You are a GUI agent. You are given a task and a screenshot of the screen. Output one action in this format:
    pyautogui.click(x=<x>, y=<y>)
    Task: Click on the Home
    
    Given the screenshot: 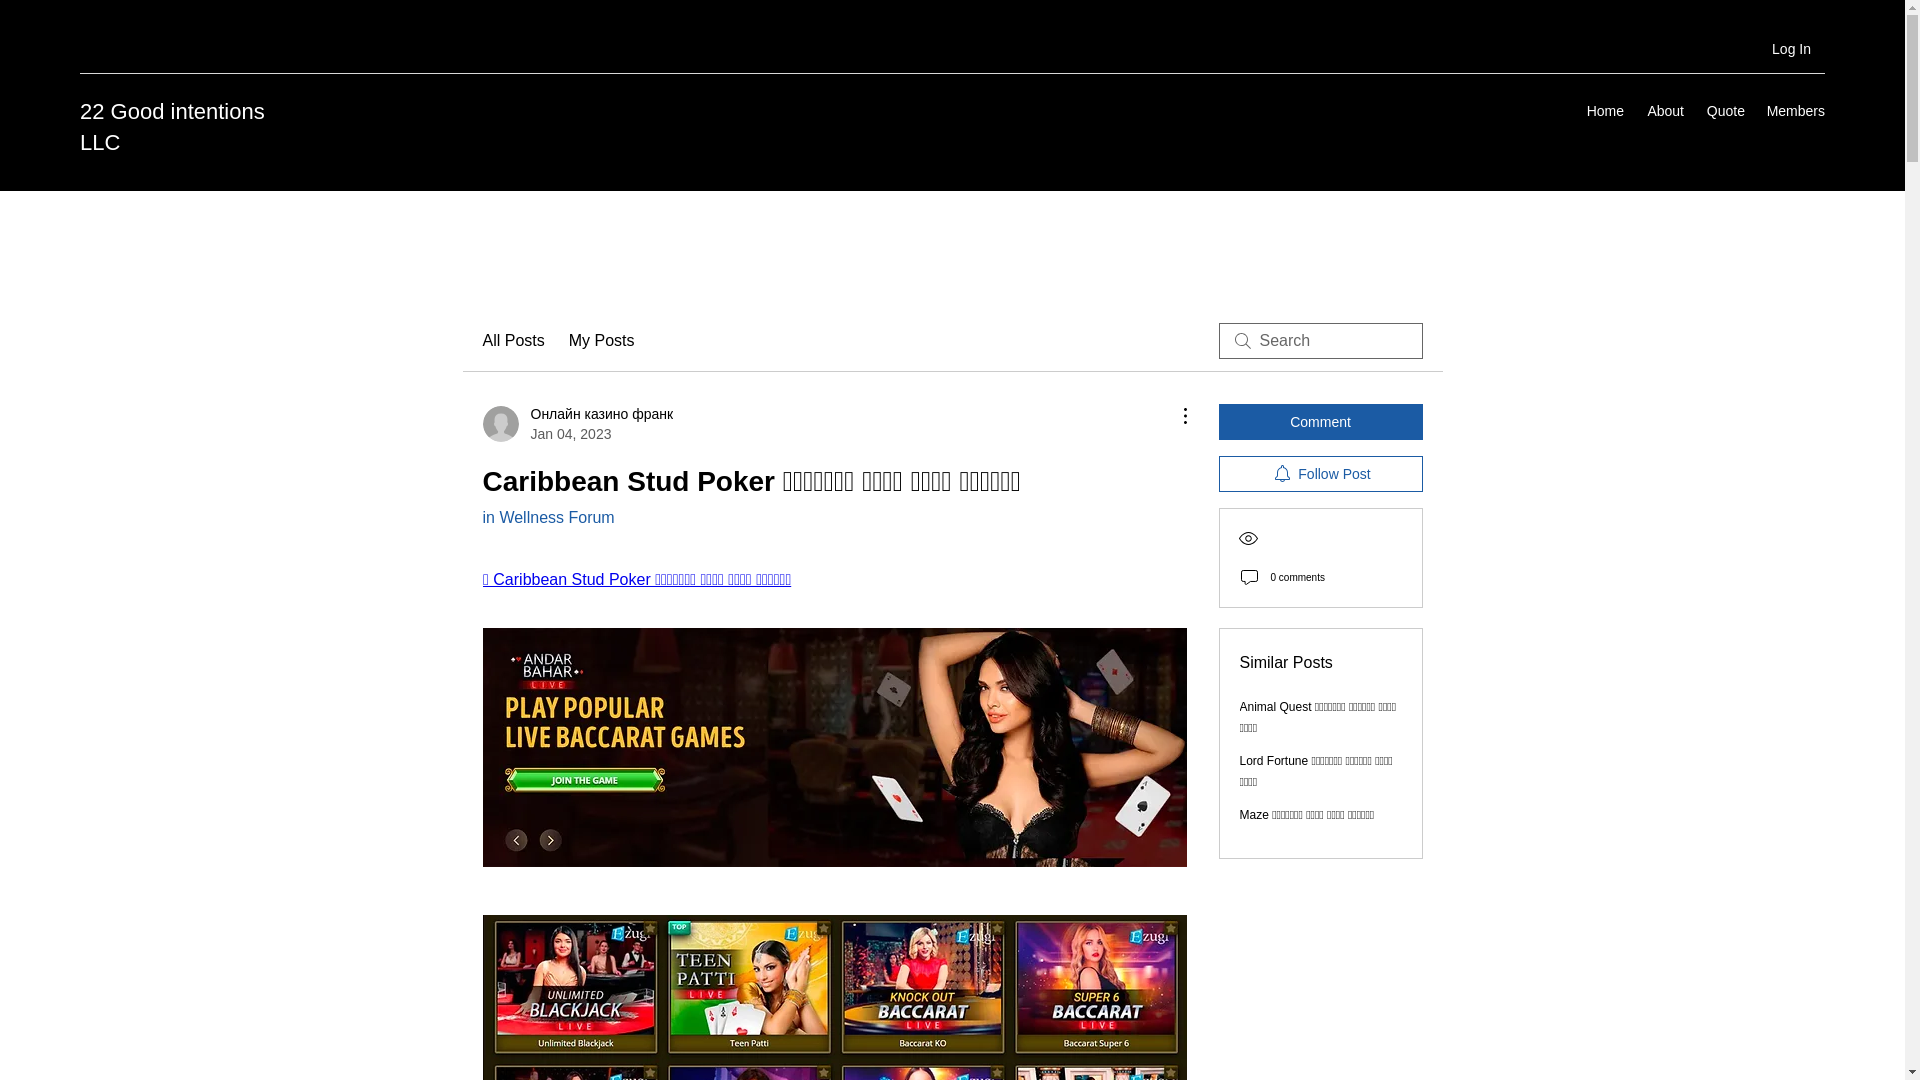 What is the action you would take?
    pyautogui.click(x=1604, y=111)
    